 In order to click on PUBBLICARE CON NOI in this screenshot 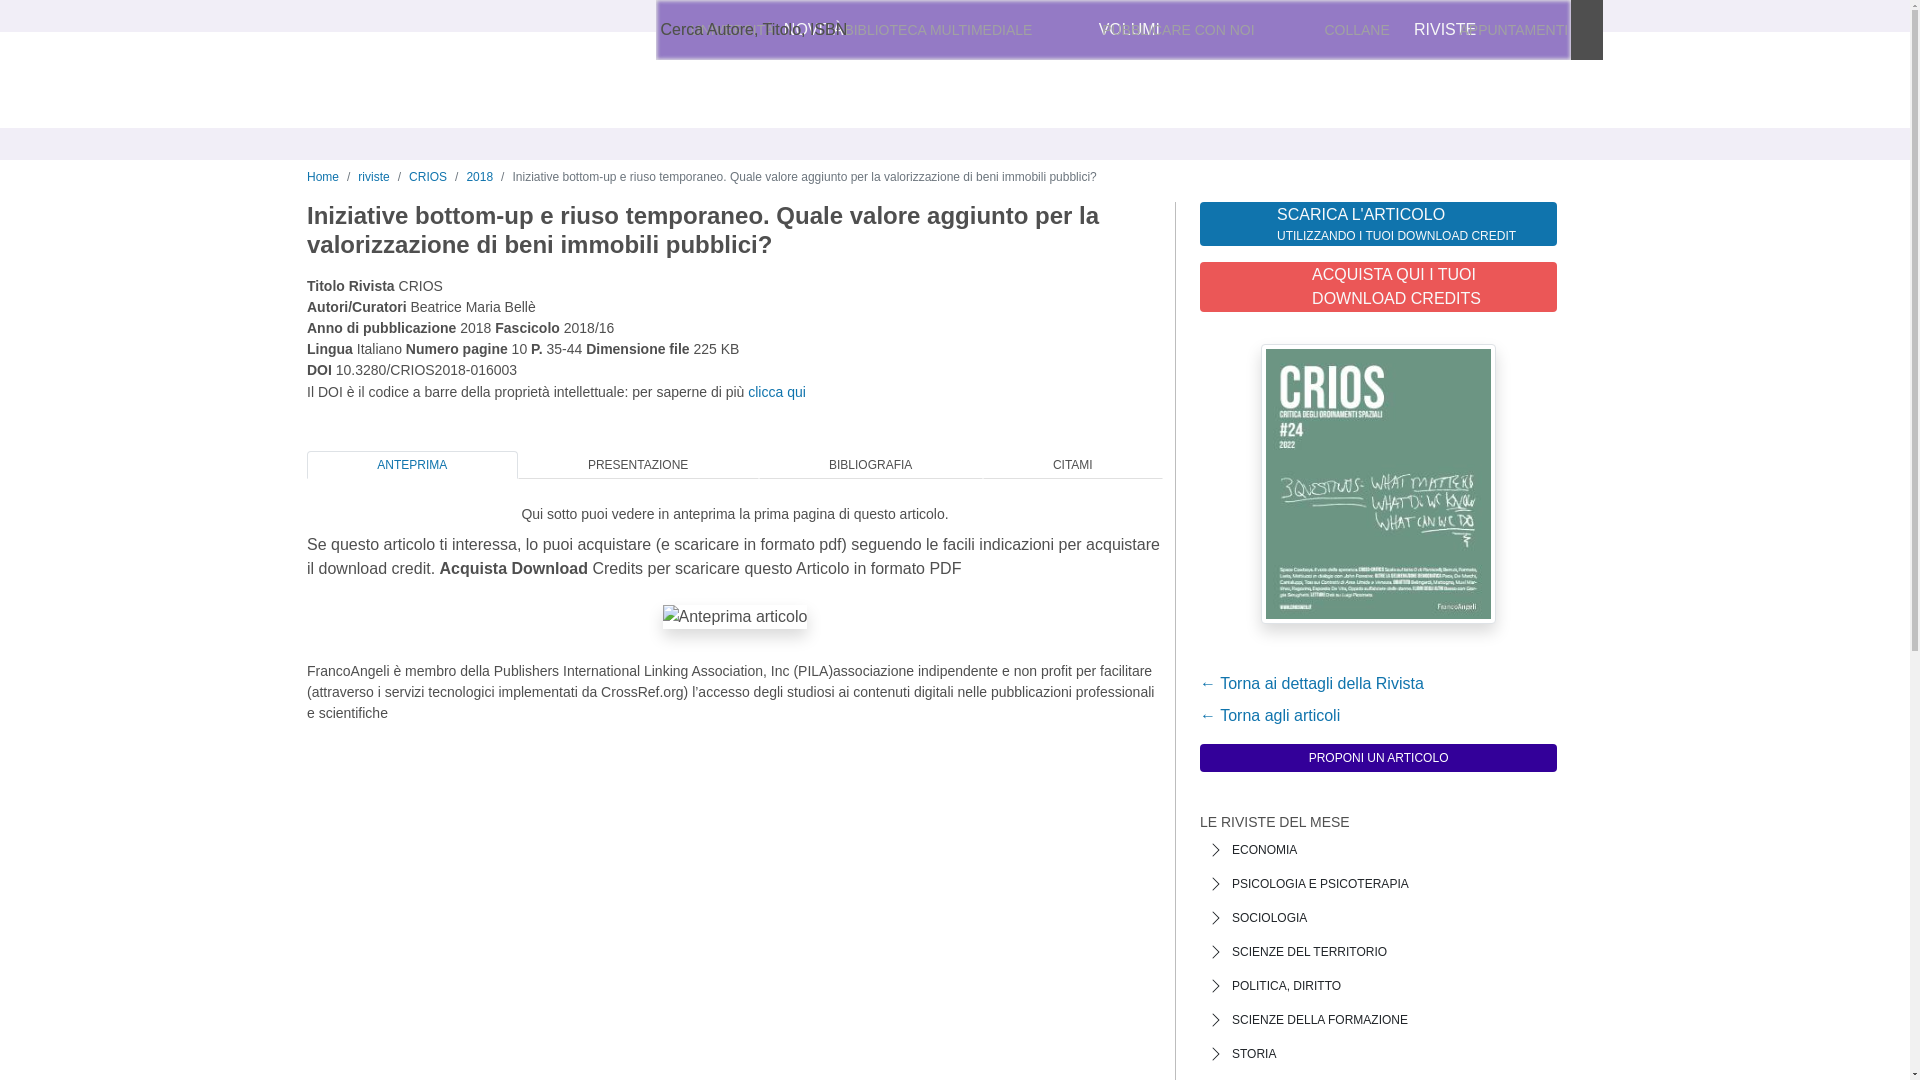, I will do `click(1178, 30)`.